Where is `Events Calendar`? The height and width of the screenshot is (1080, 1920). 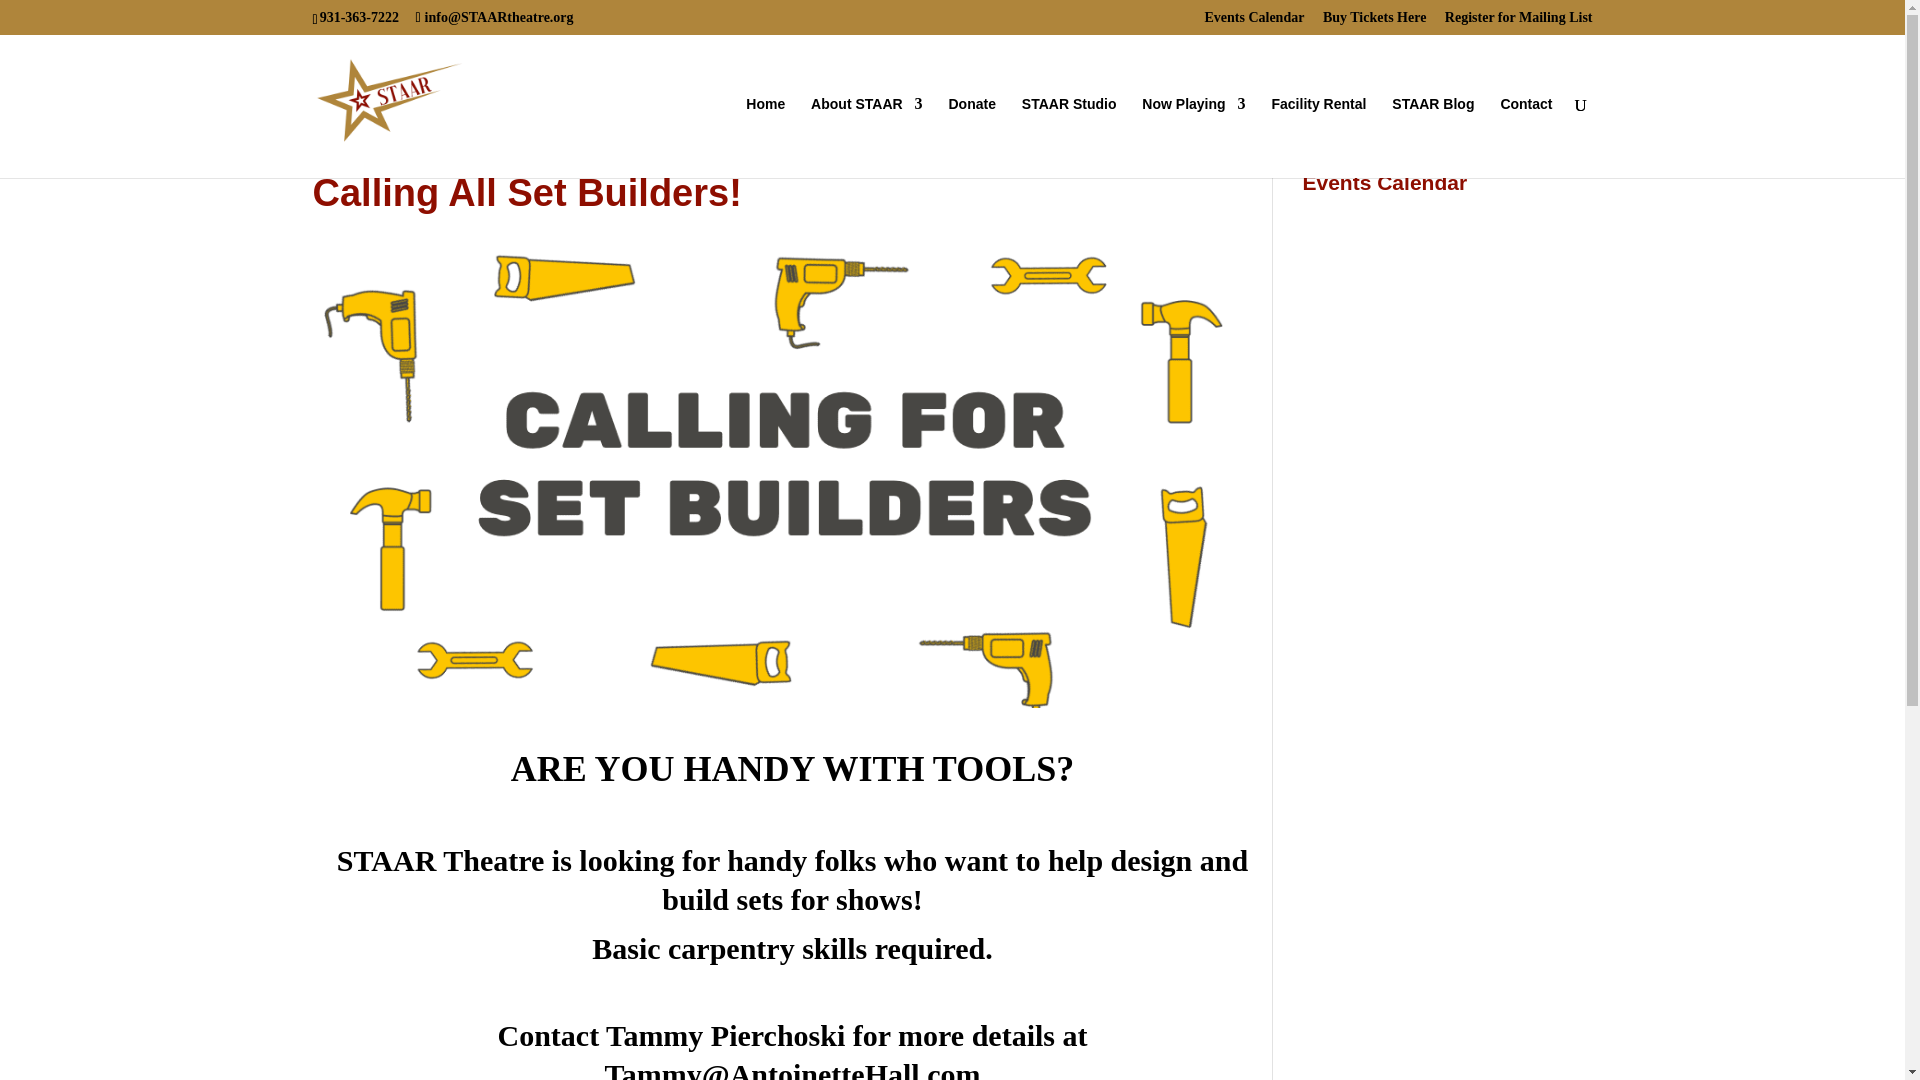 Events Calendar is located at coordinates (1253, 22).